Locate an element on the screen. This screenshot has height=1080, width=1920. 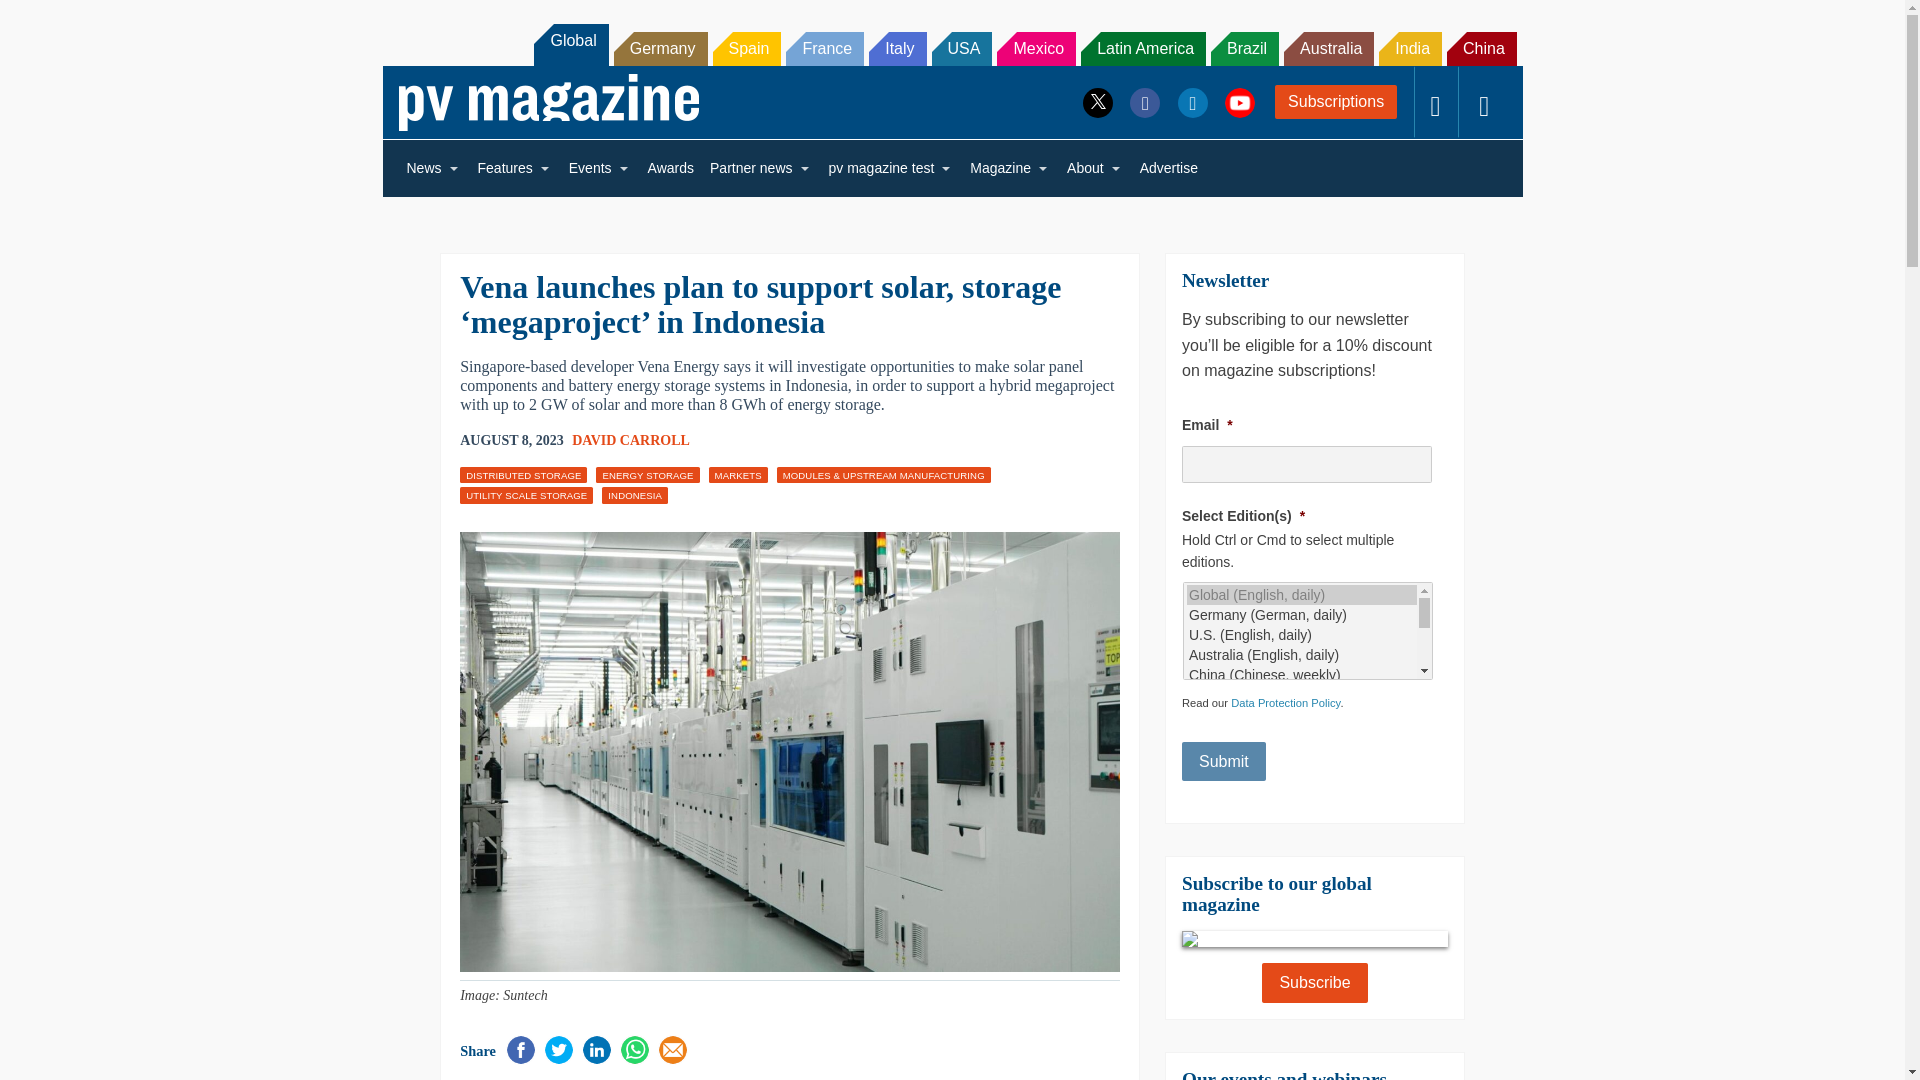
Search is located at coordinates (42, 20).